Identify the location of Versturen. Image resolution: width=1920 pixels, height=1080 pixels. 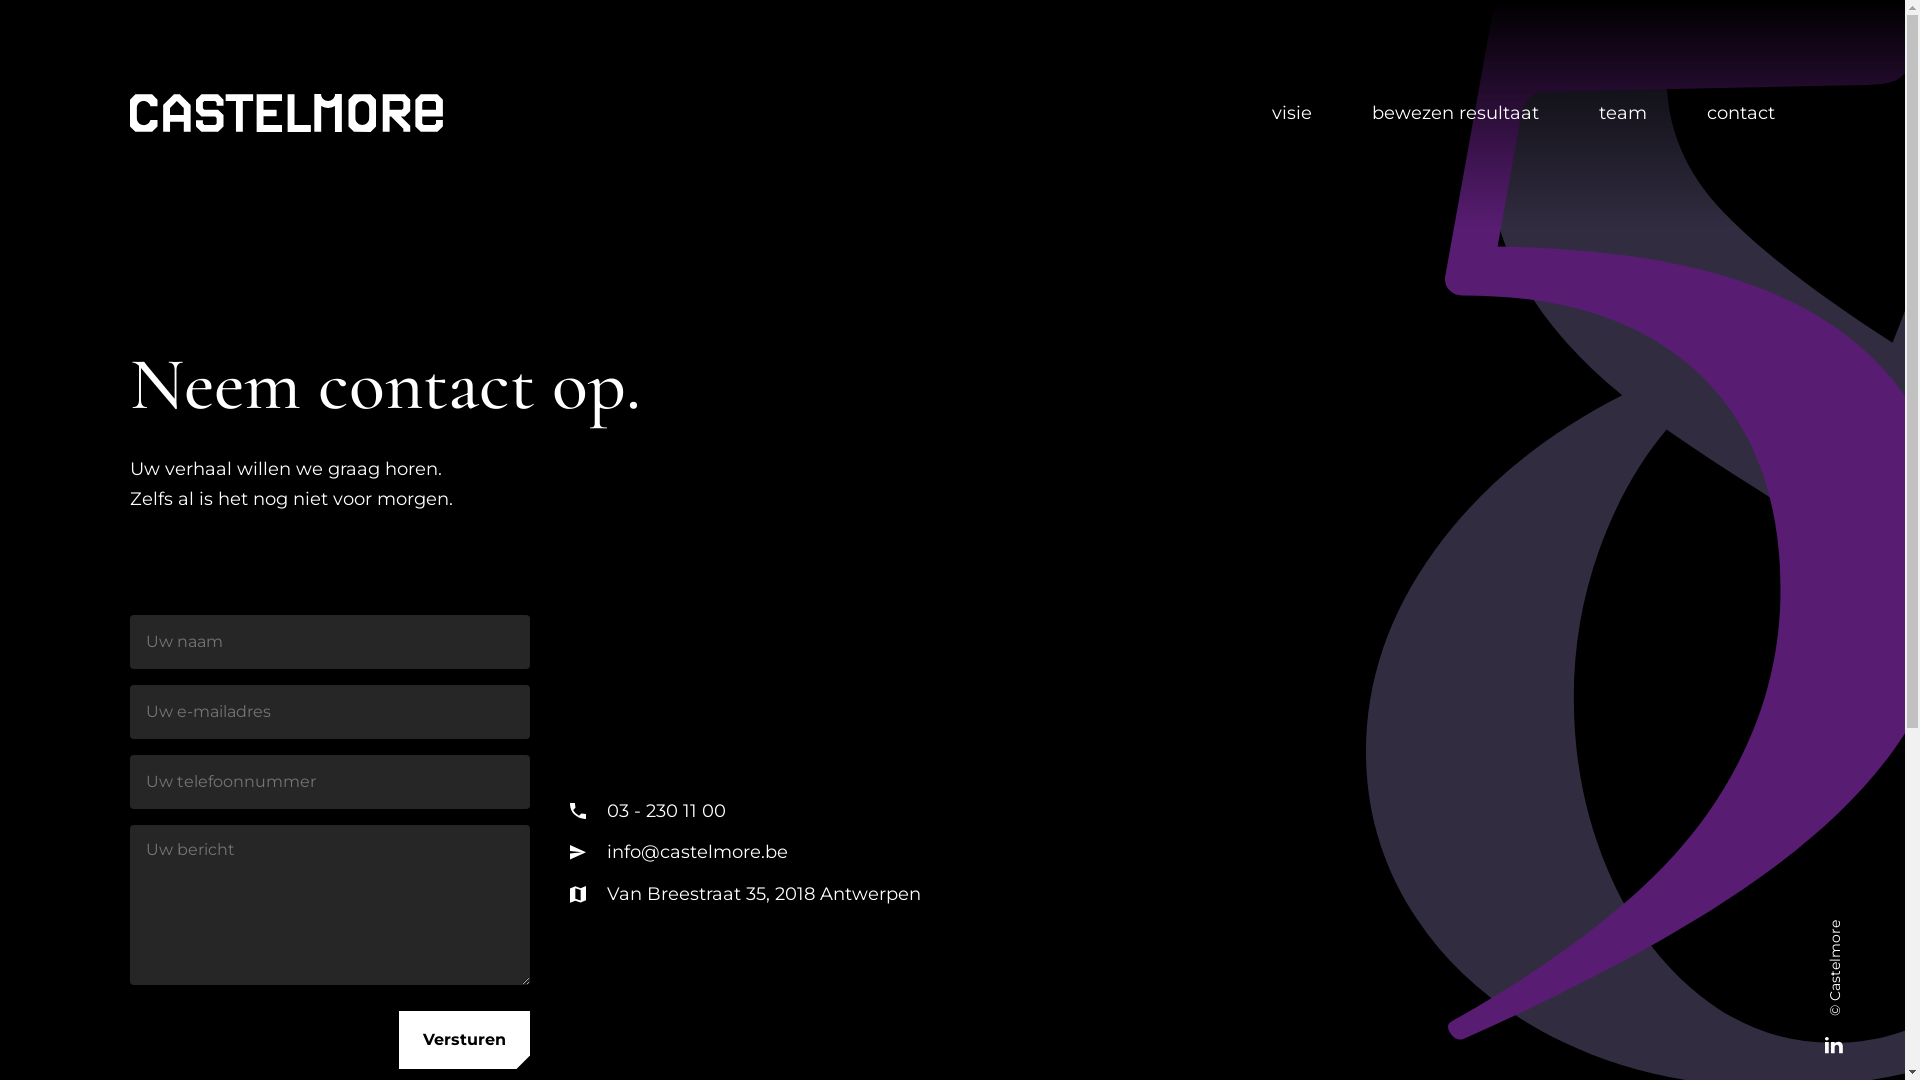
(464, 1040).